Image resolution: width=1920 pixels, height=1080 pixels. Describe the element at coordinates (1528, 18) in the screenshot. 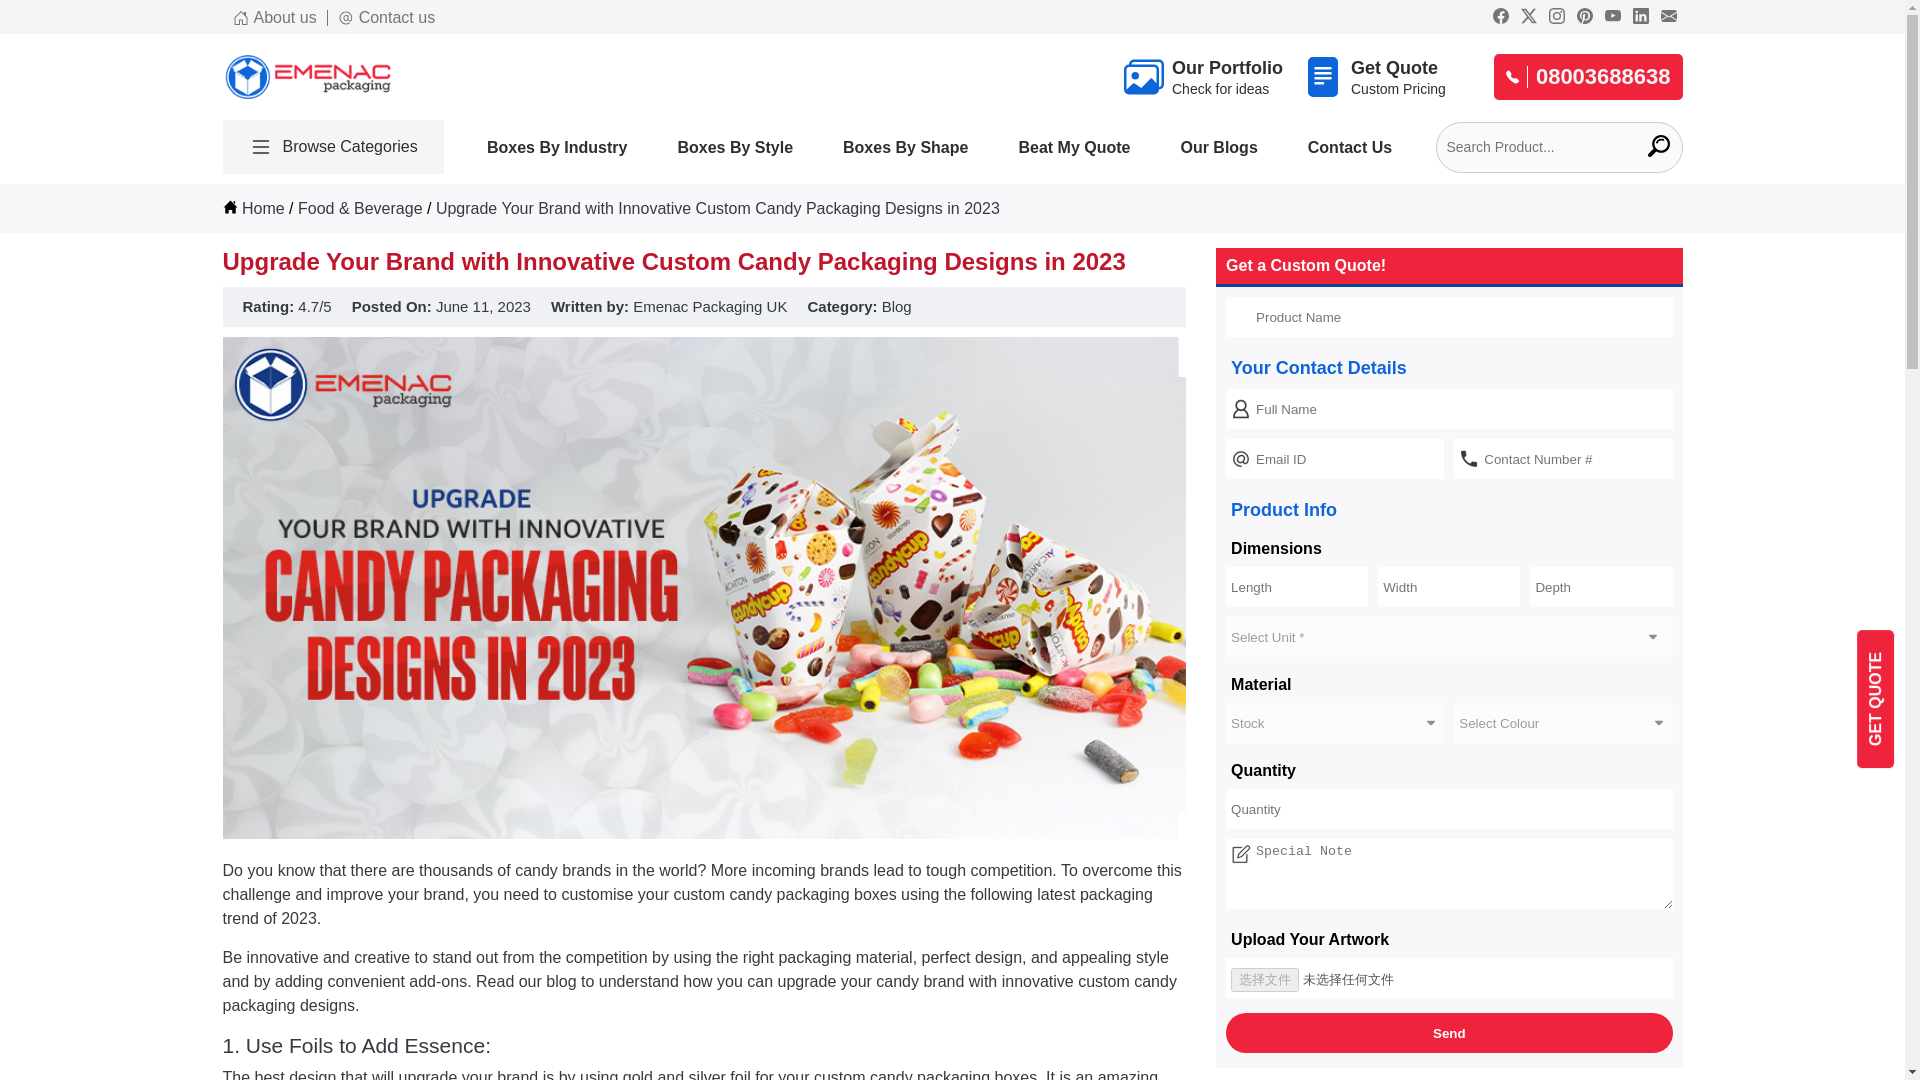

I see `Send` at that location.